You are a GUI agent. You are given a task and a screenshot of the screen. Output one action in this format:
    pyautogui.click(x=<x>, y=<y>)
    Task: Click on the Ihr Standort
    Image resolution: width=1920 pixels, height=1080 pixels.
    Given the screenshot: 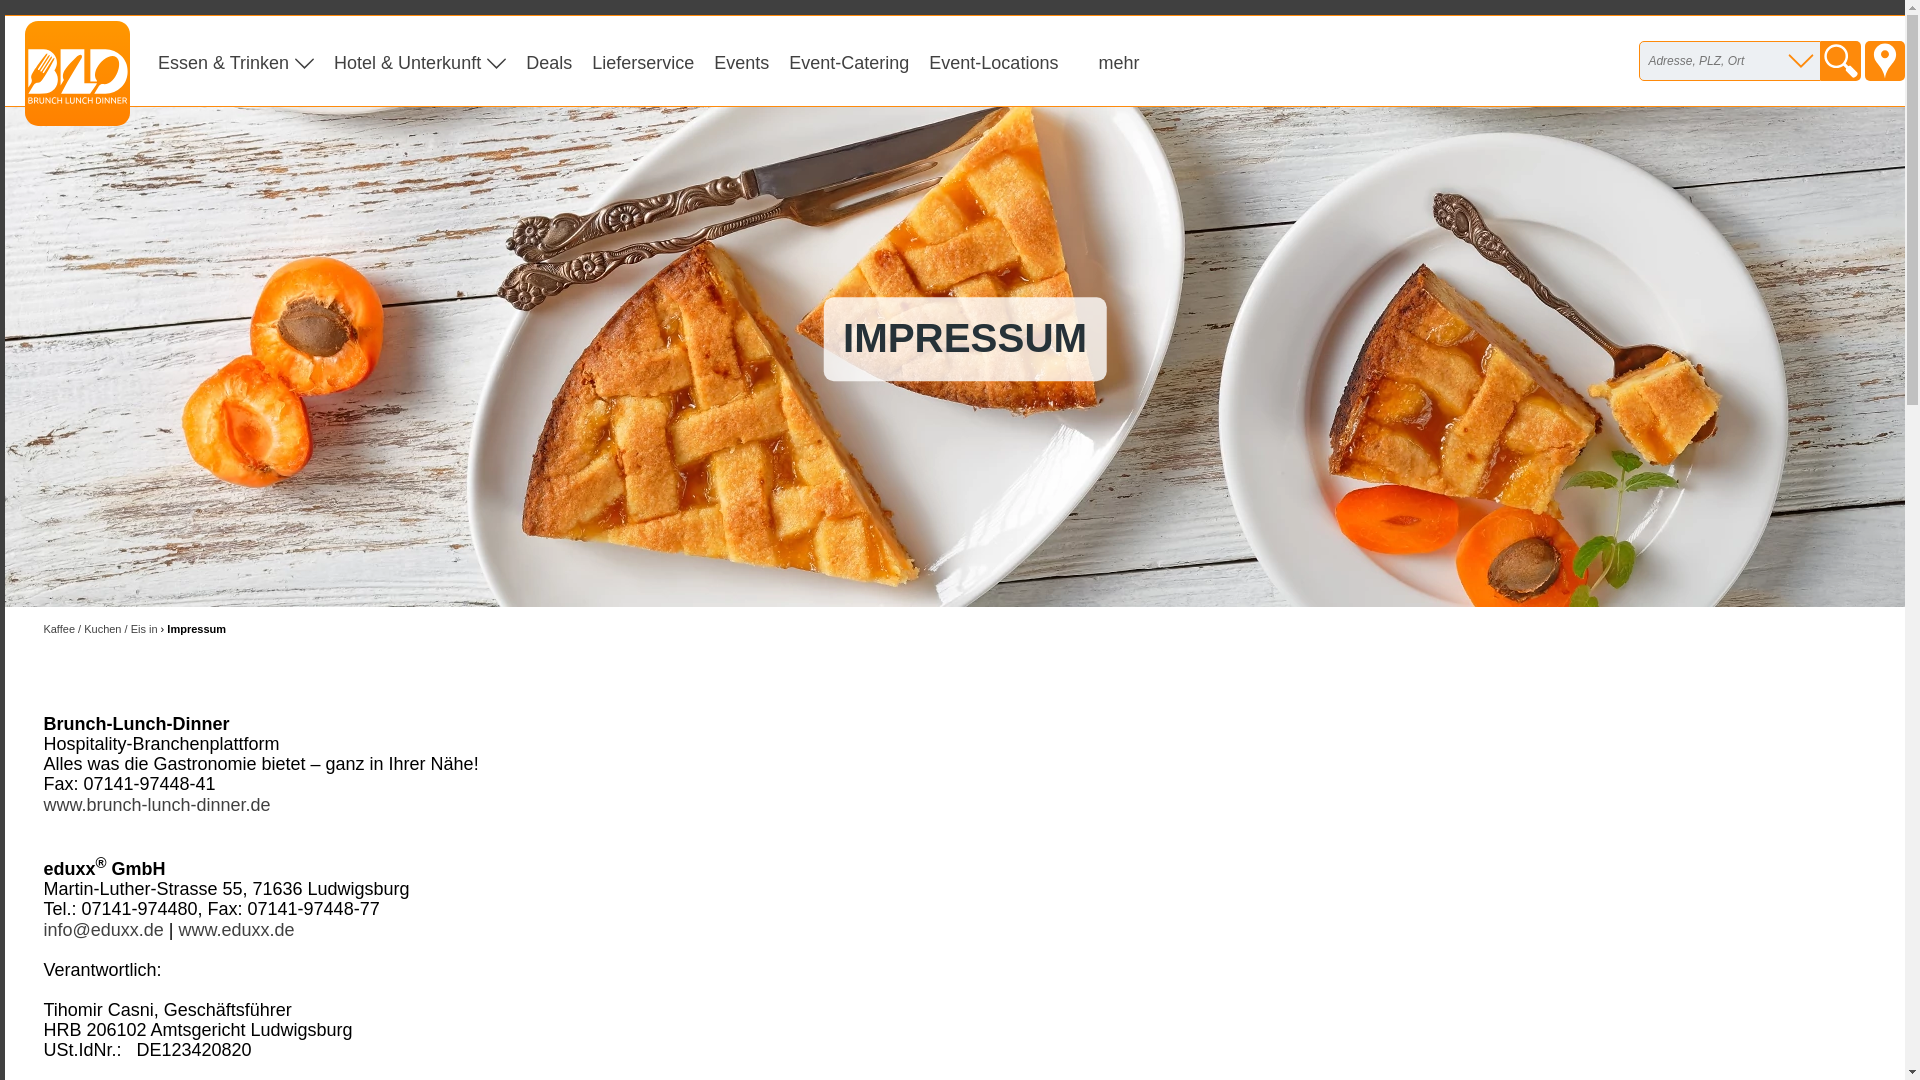 What is the action you would take?
    pyautogui.click(x=1885, y=60)
    